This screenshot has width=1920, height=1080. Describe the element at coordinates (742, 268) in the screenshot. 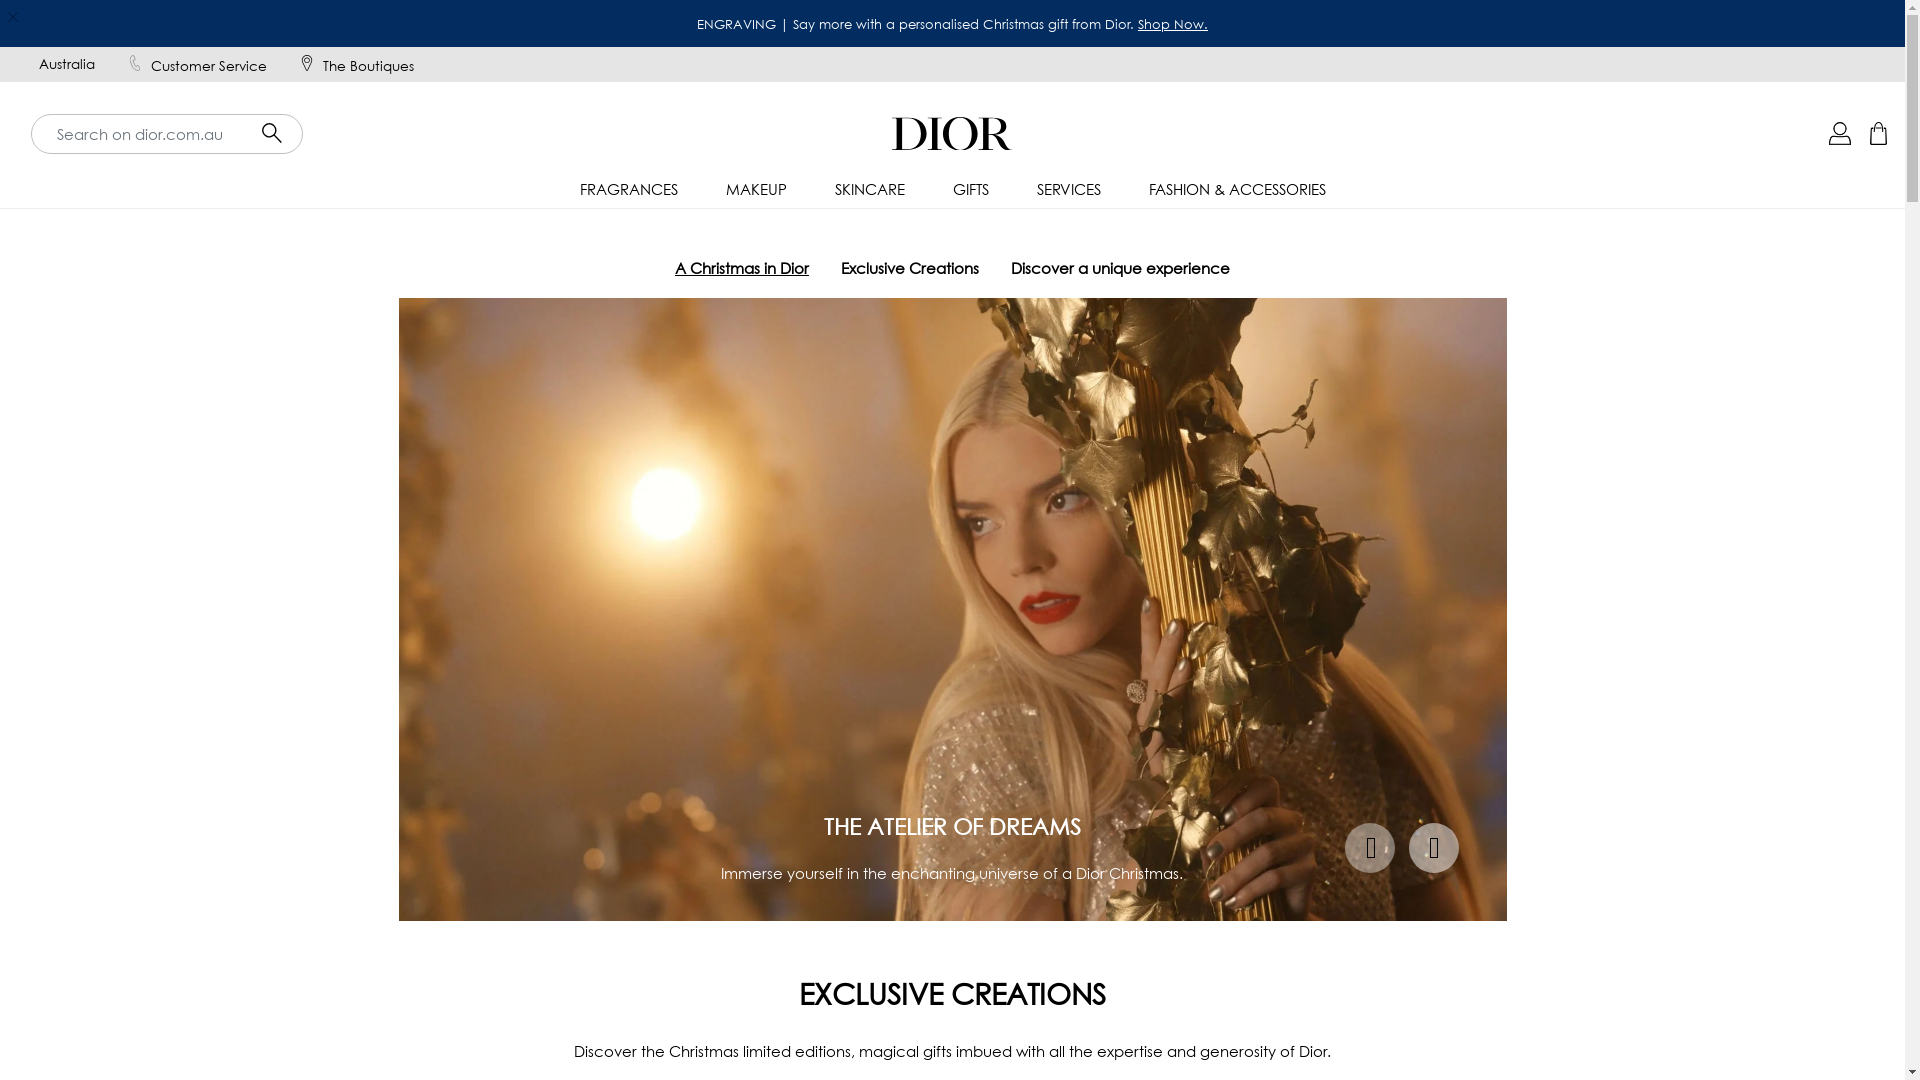

I see `A Christmas in Dior` at that location.